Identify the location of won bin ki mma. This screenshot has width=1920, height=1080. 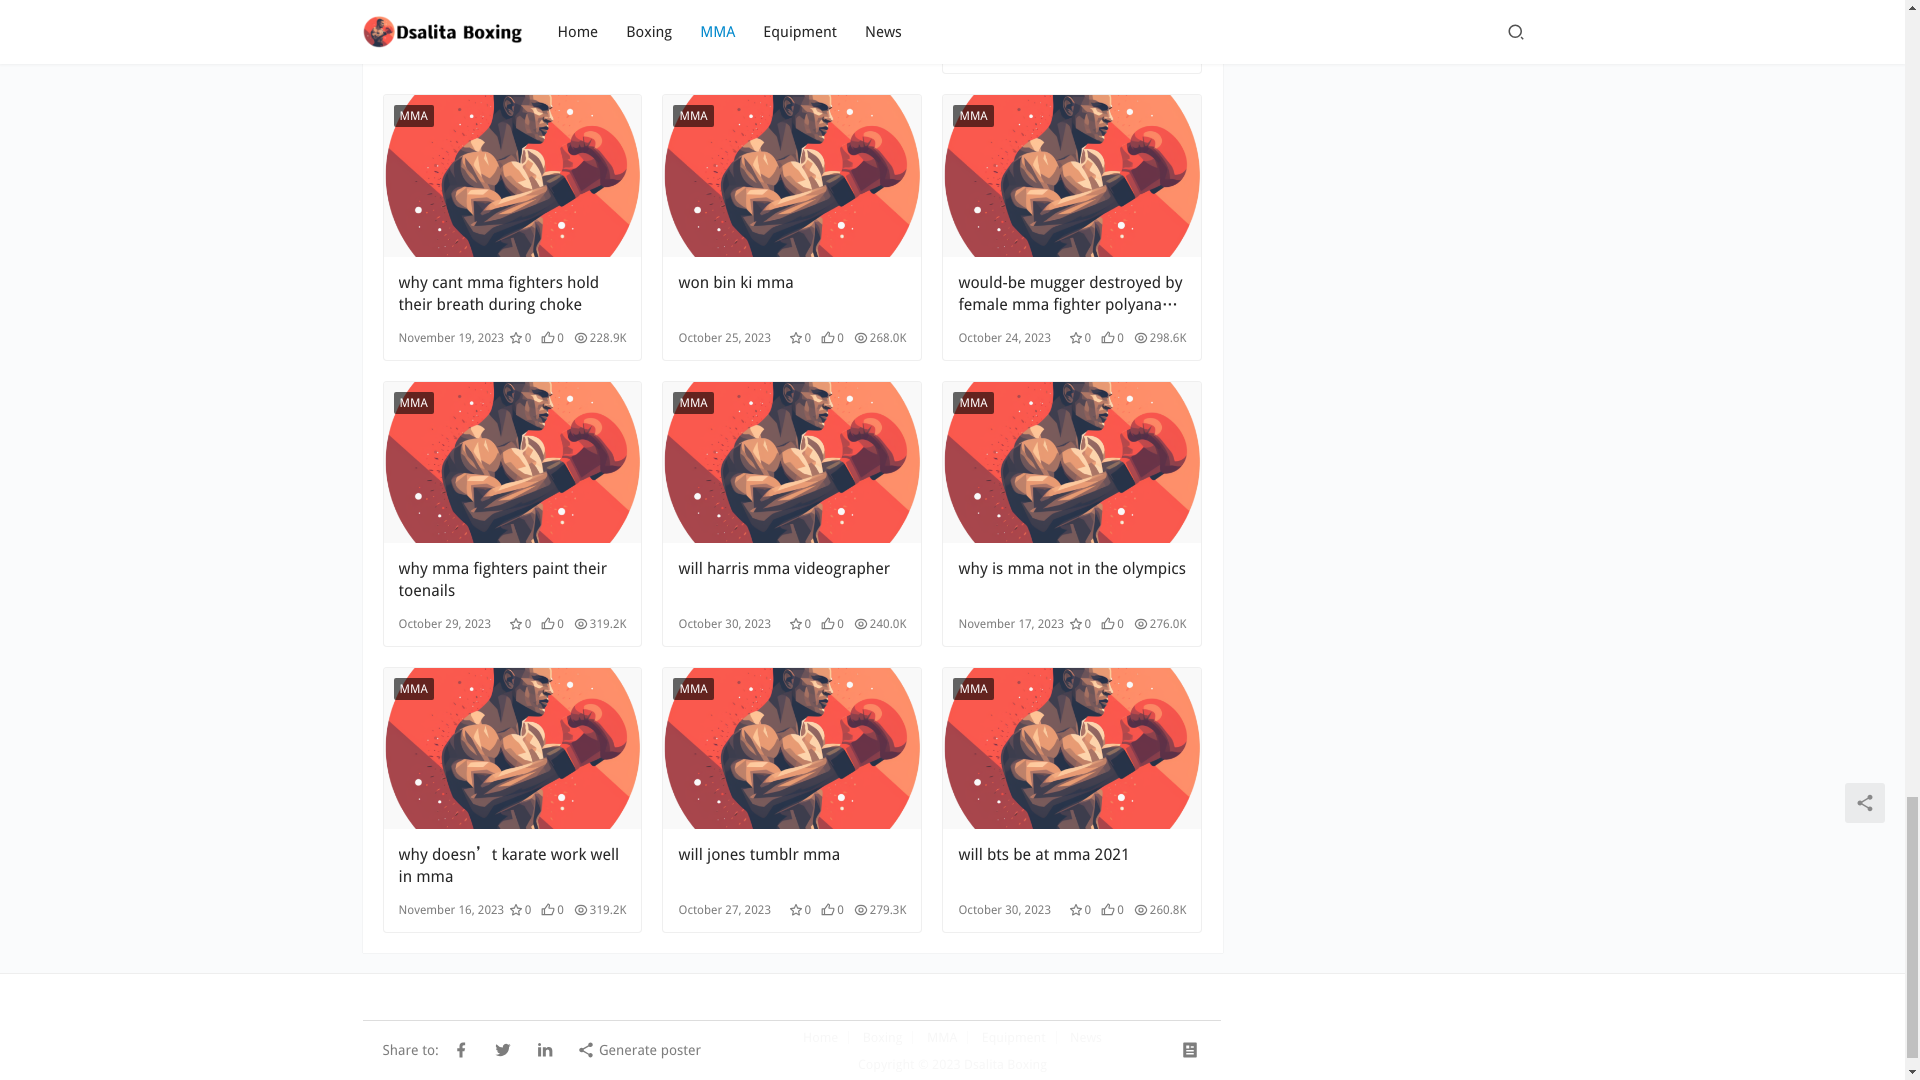
(792, 175).